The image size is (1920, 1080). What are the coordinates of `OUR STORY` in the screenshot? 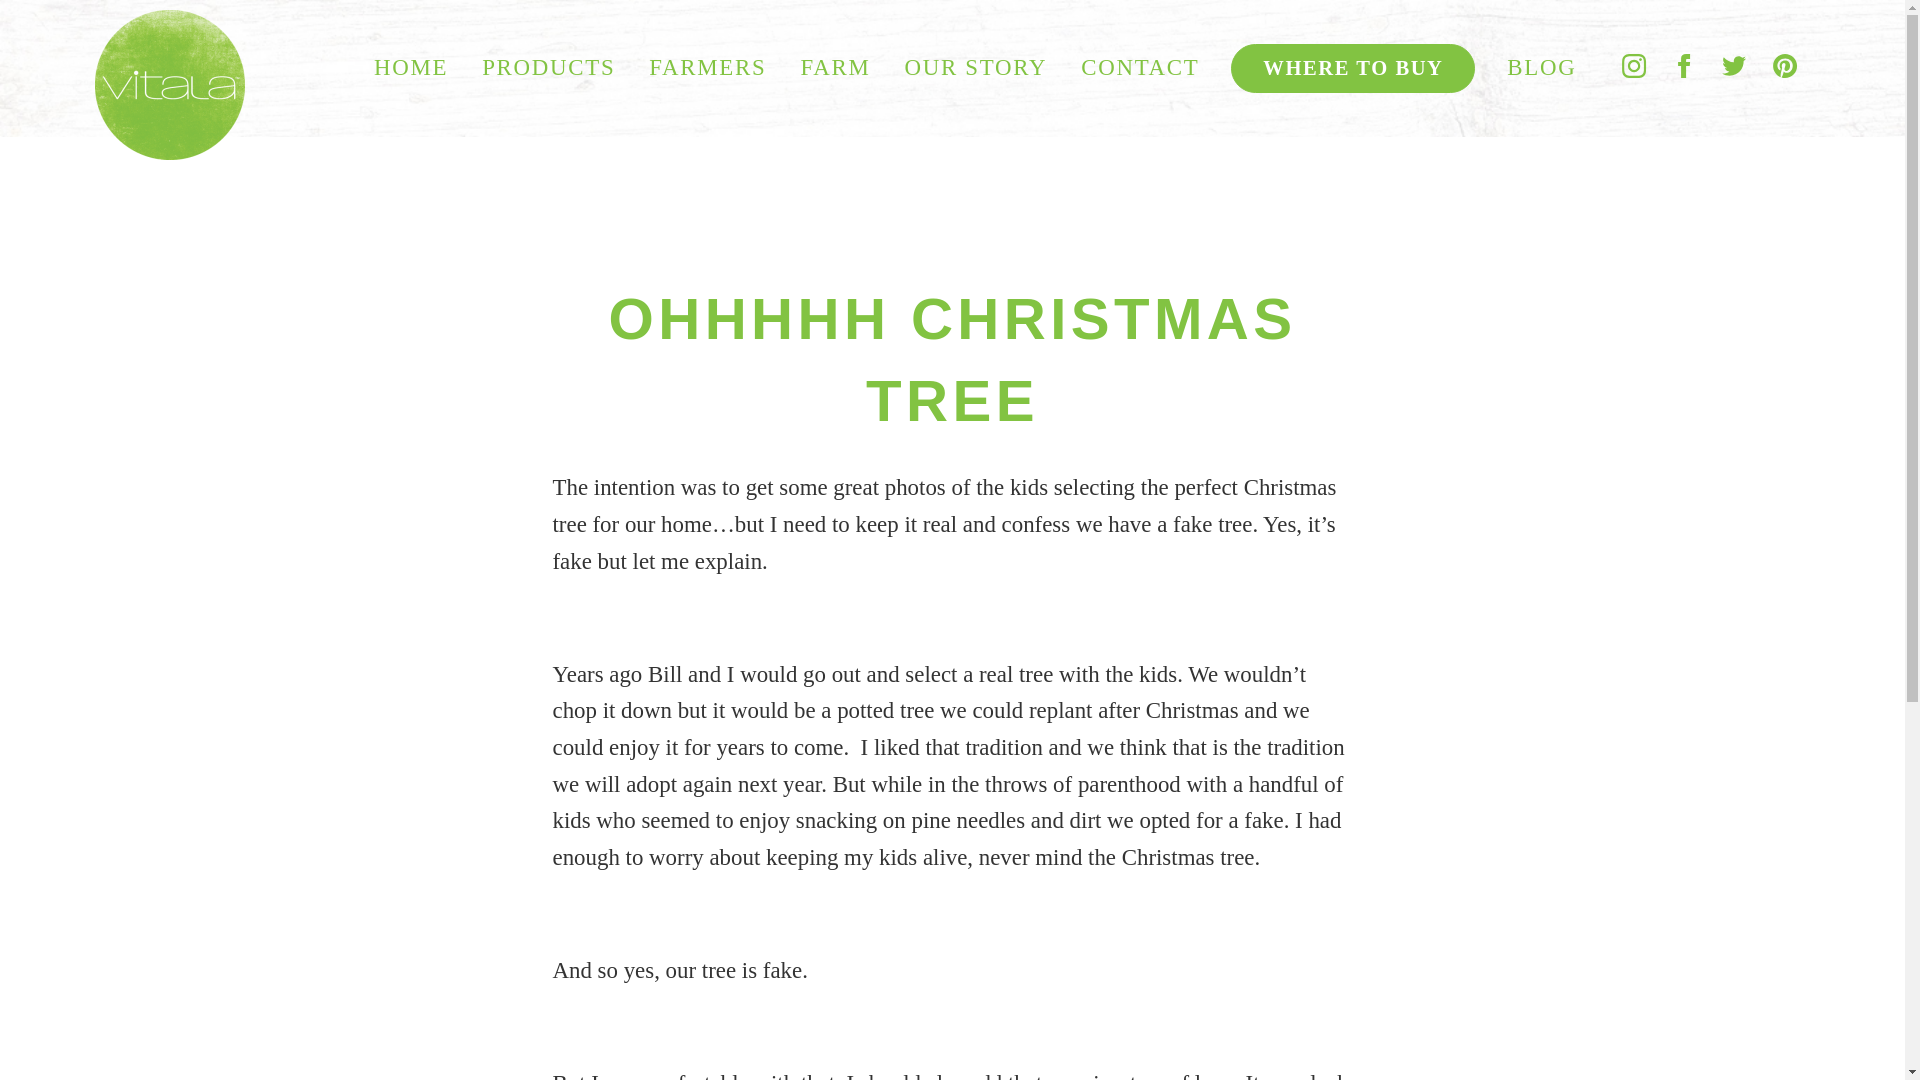 It's located at (975, 68).